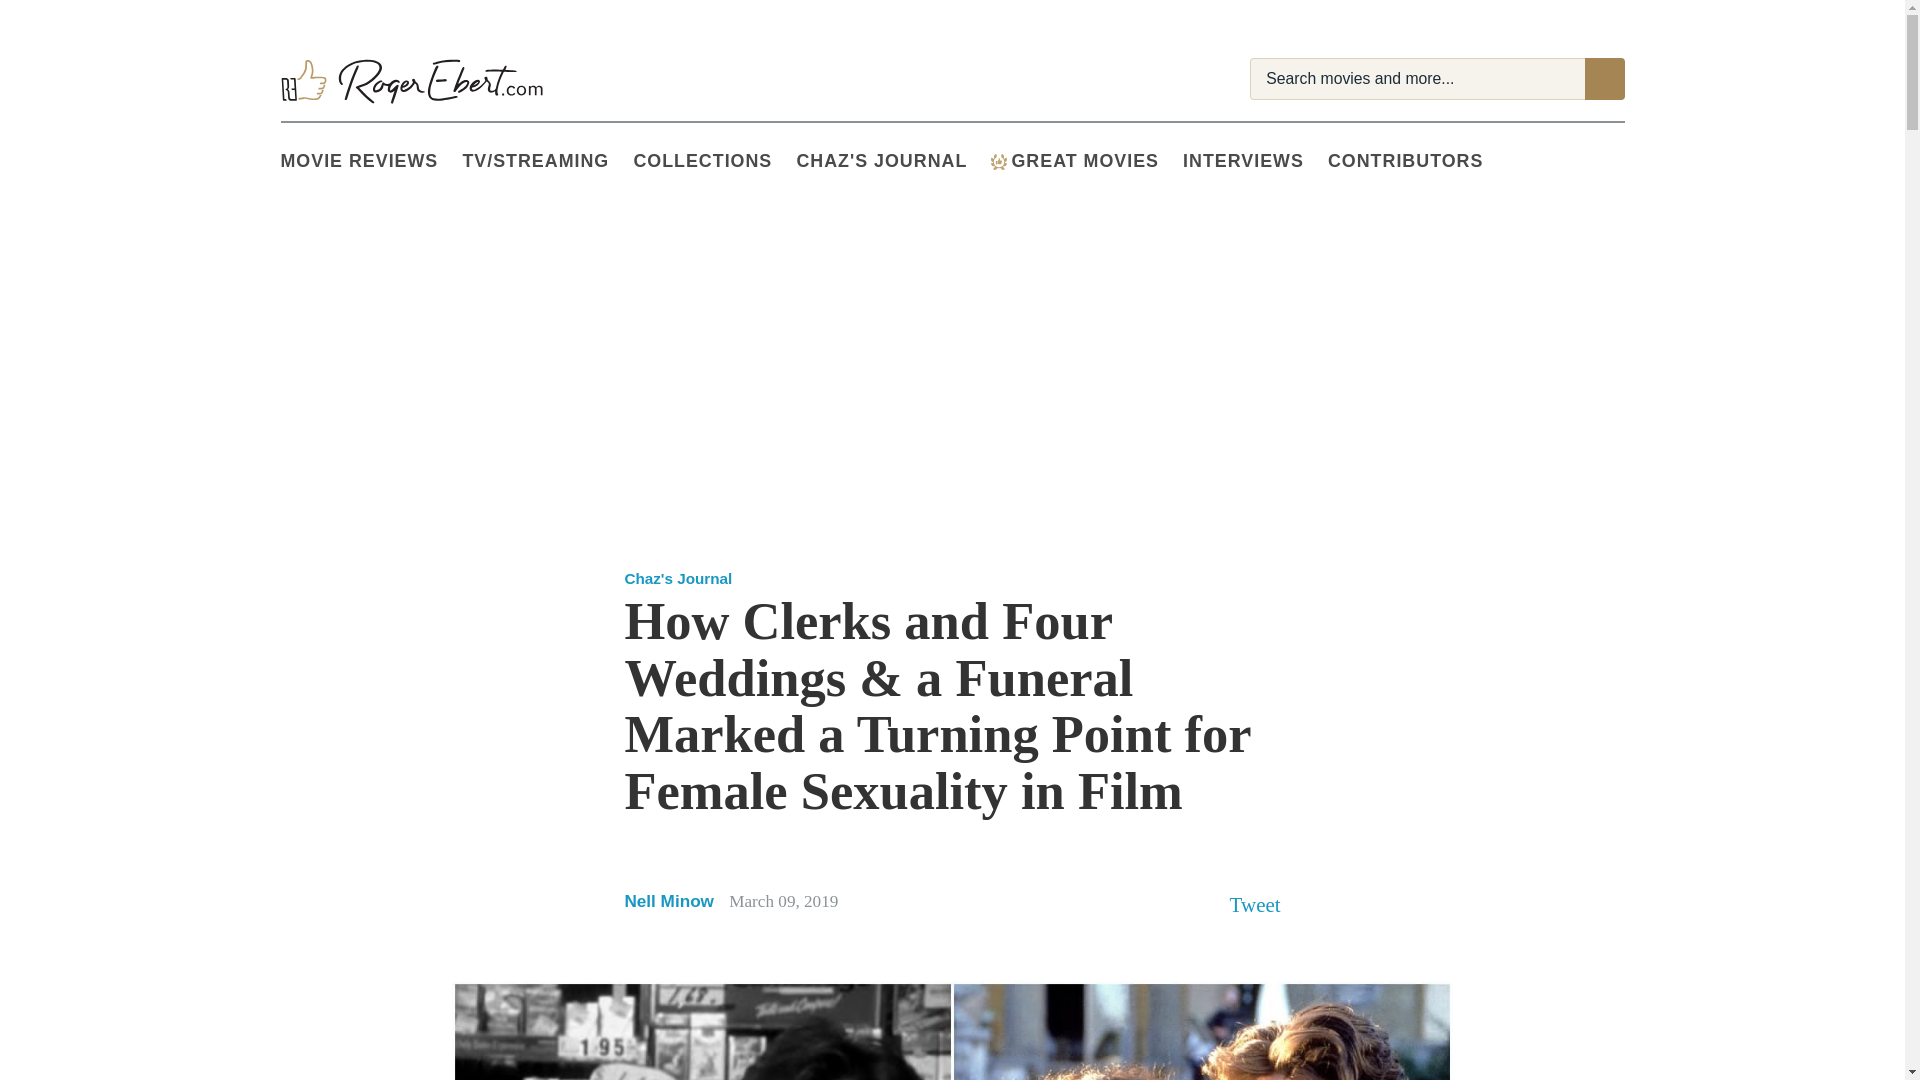  Describe the element at coordinates (371, 162) in the screenshot. I see `MOVIE REVIEWS` at that location.